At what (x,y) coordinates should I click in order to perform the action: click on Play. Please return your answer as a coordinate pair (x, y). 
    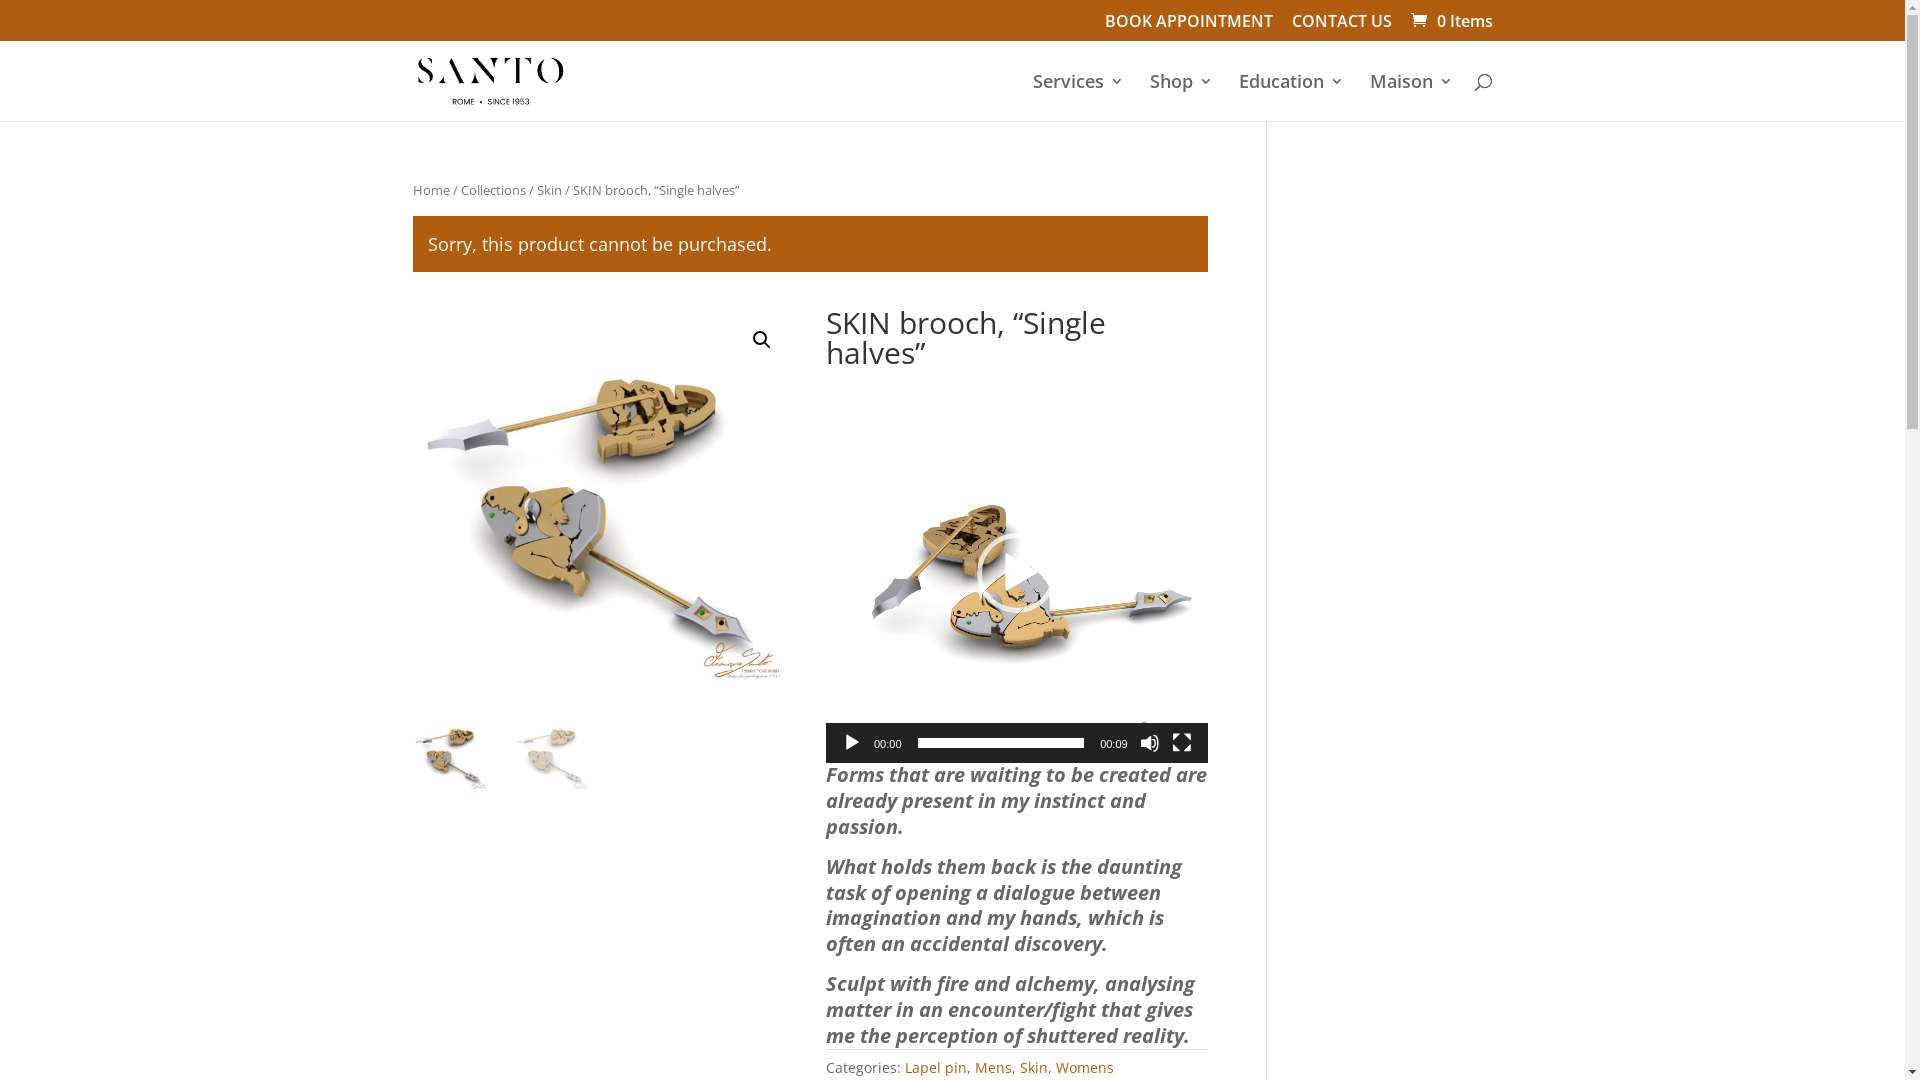
    Looking at the image, I should click on (852, 743).